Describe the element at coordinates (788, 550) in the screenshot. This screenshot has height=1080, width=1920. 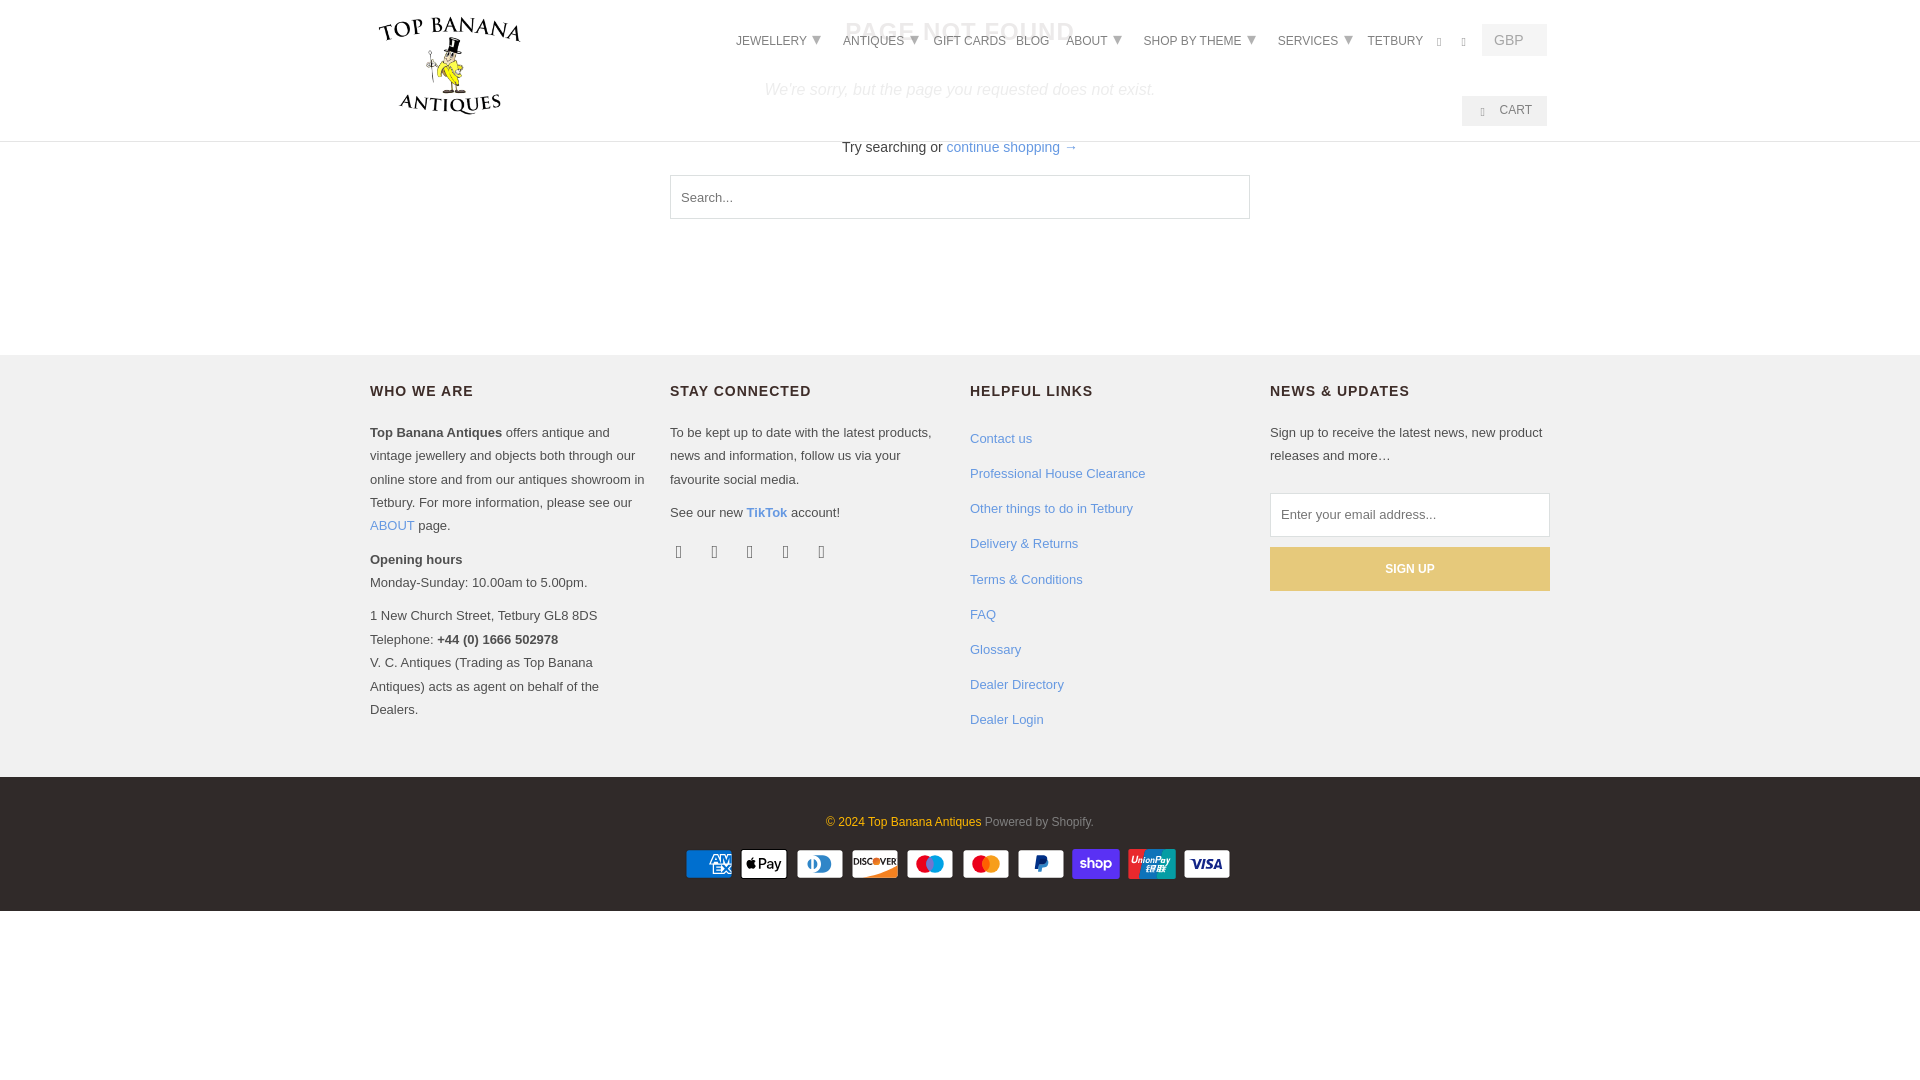
I see `Top Banana Antiques on Pinterest` at that location.